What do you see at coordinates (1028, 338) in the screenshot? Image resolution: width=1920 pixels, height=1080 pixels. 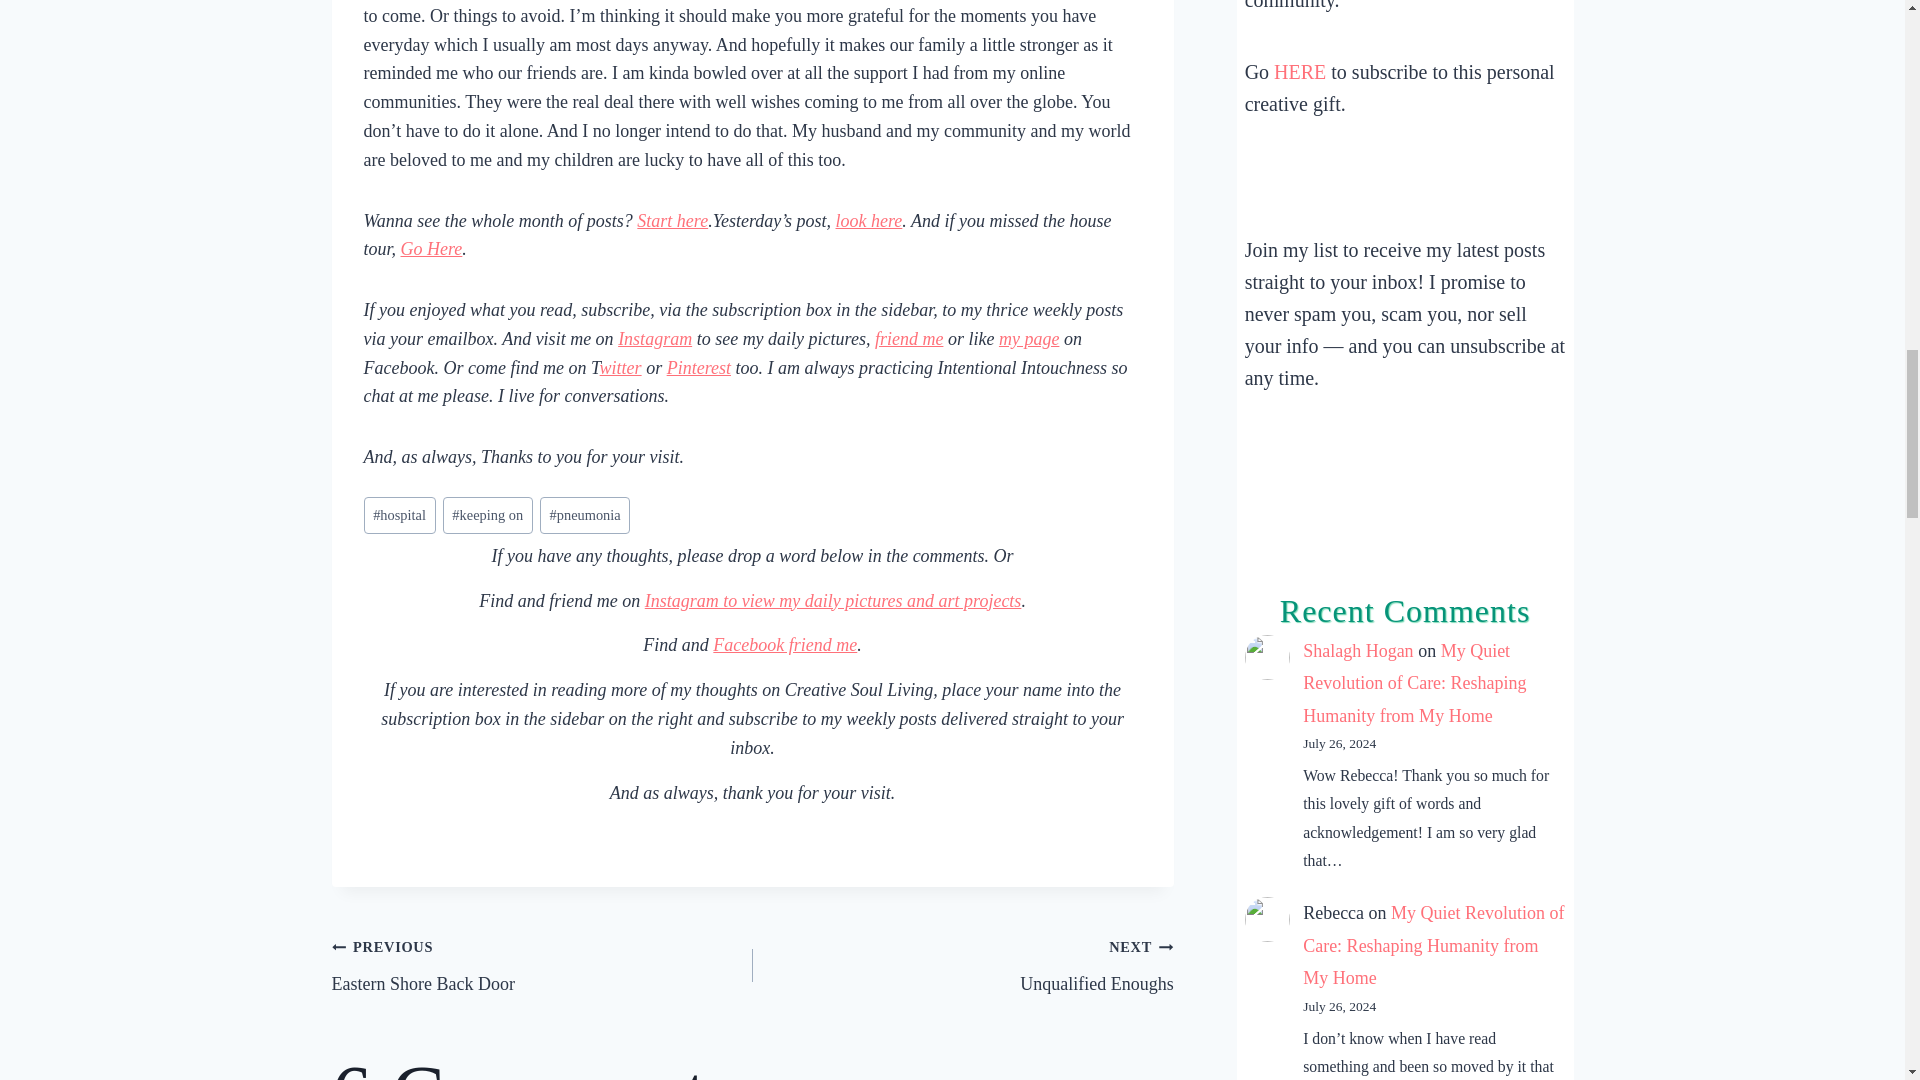 I see `my page` at bounding box center [1028, 338].